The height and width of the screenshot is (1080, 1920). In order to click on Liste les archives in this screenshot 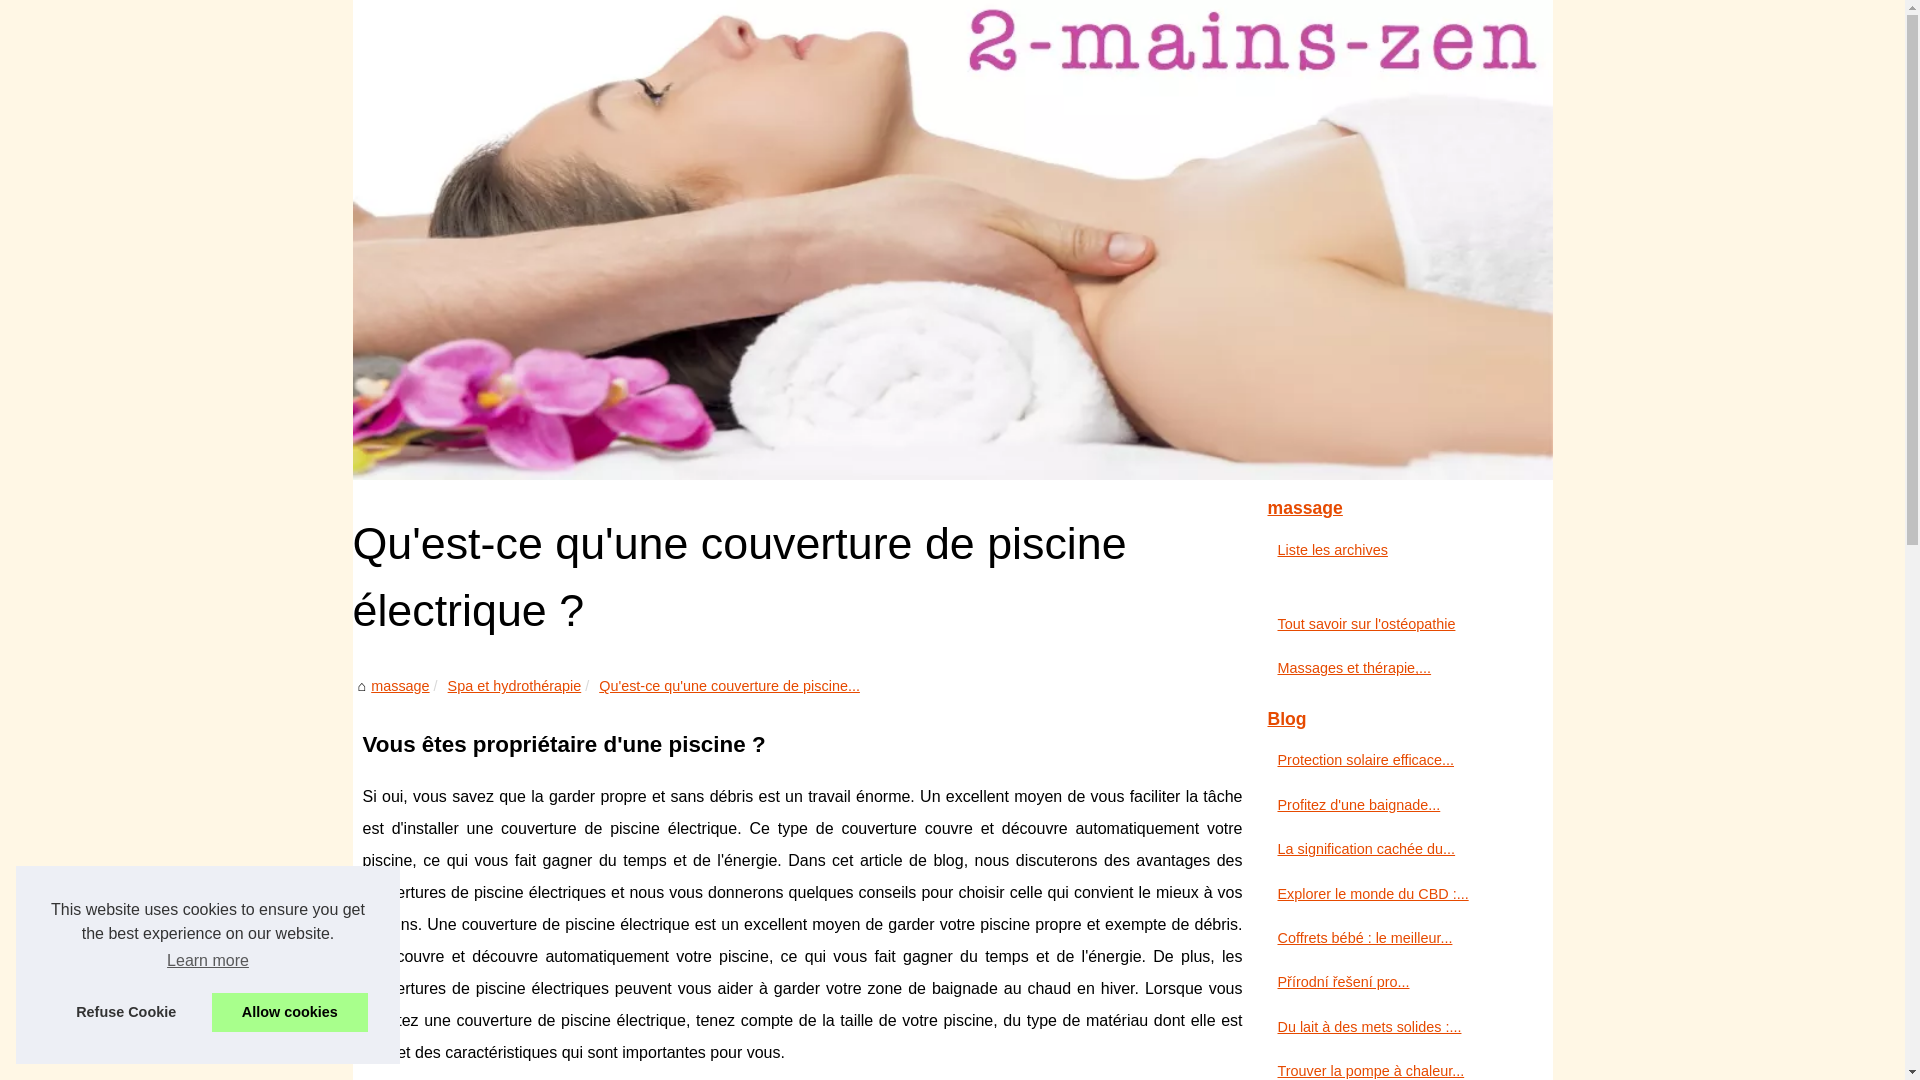, I will do `click(1392, 550)`.